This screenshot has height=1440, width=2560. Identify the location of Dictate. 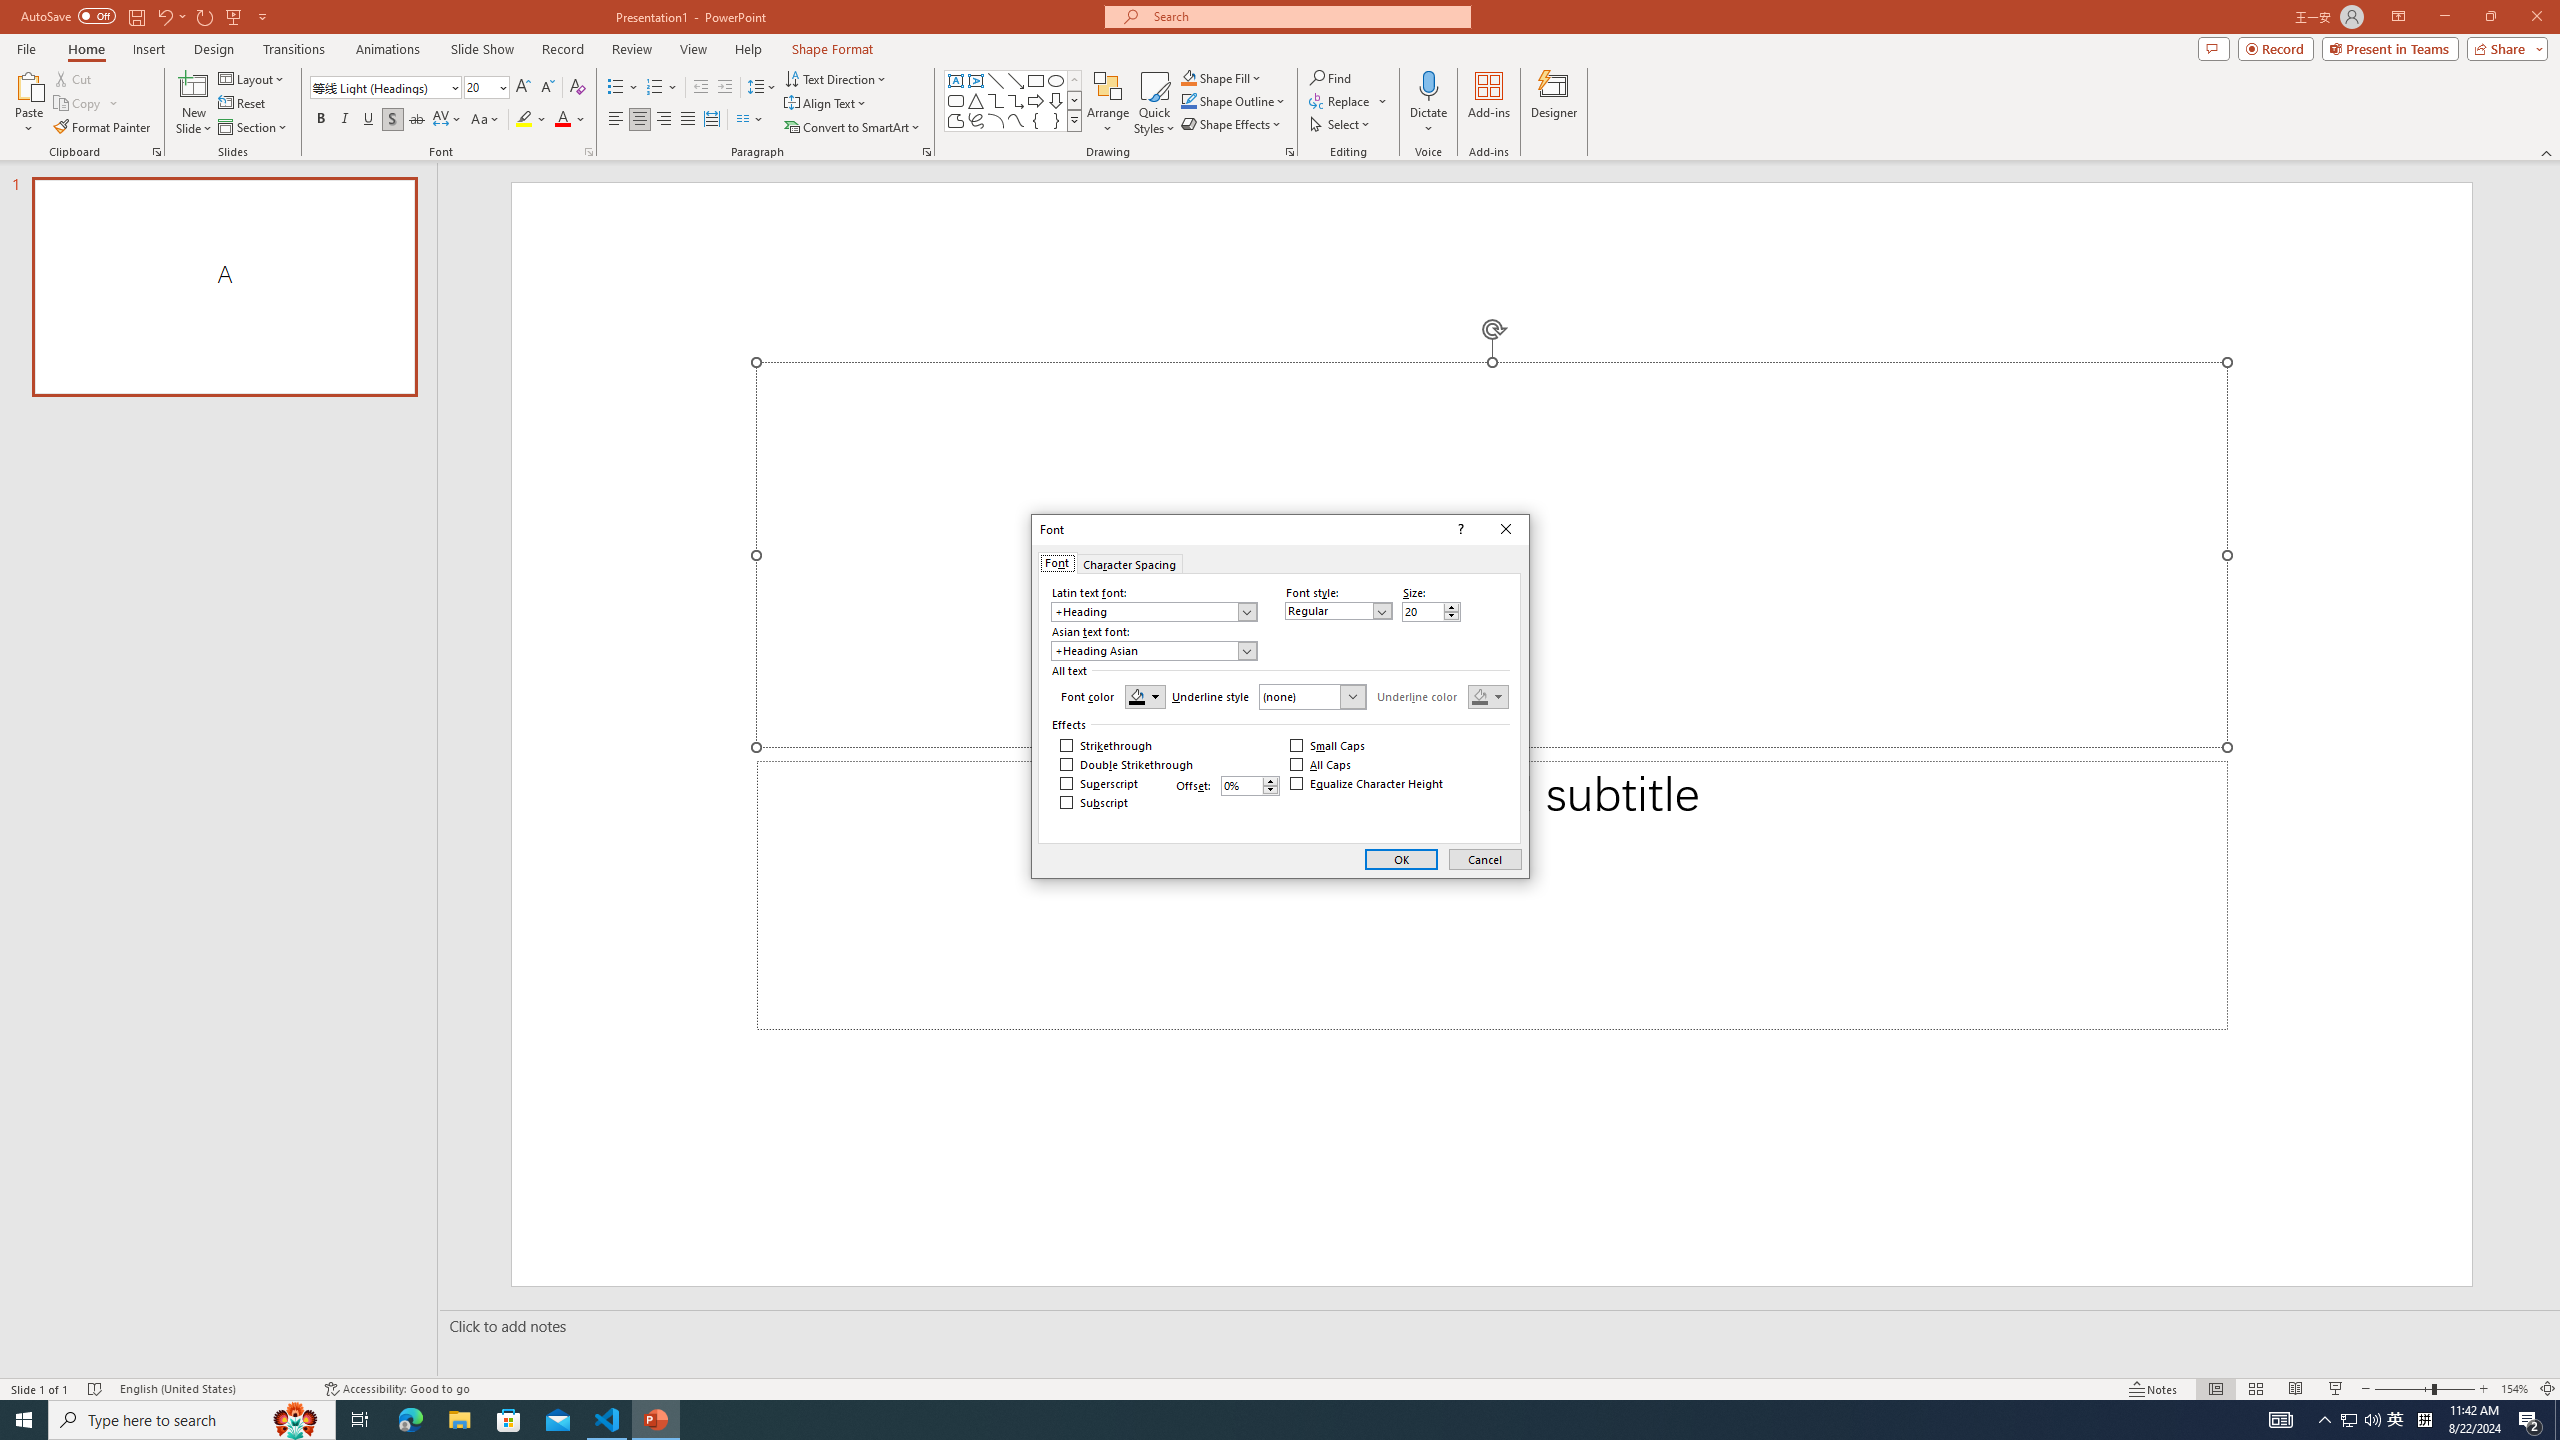
(1428, 103).